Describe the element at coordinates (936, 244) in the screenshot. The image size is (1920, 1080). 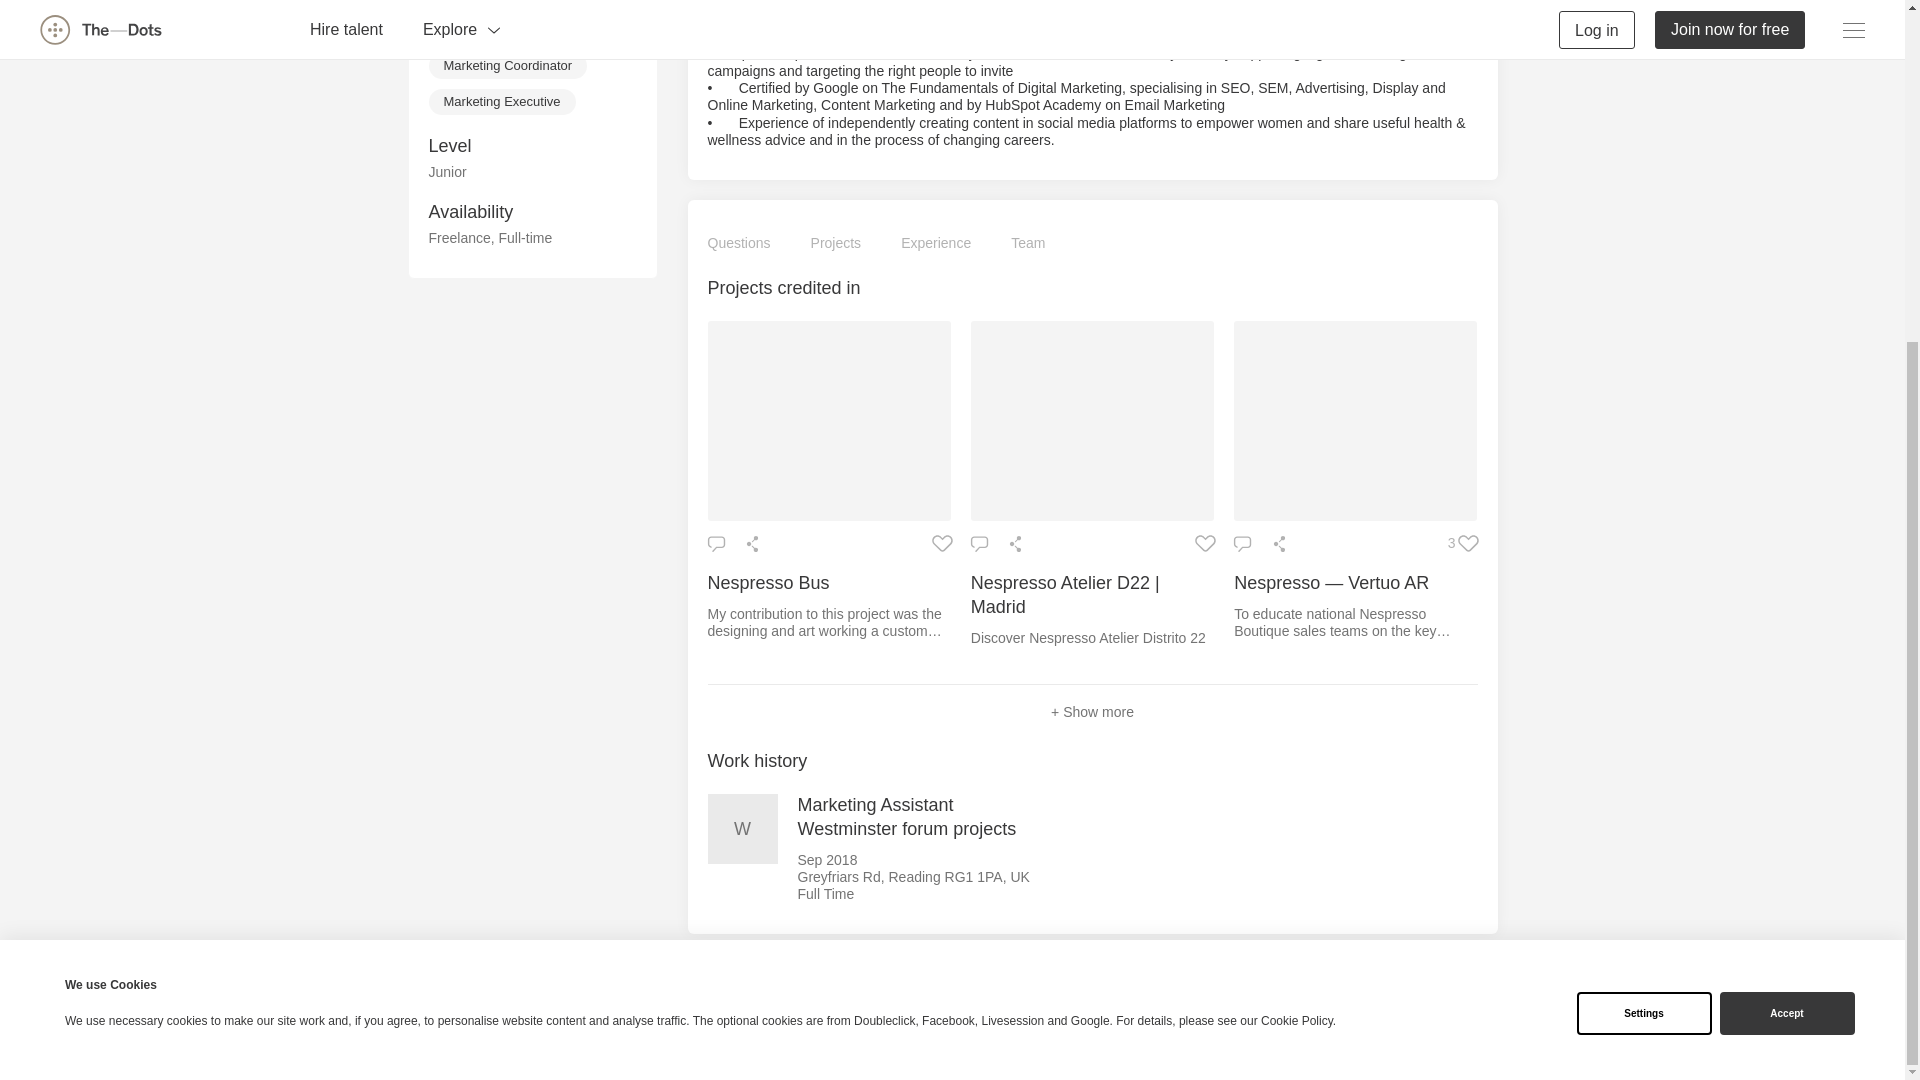
I see `Experience` at that location.